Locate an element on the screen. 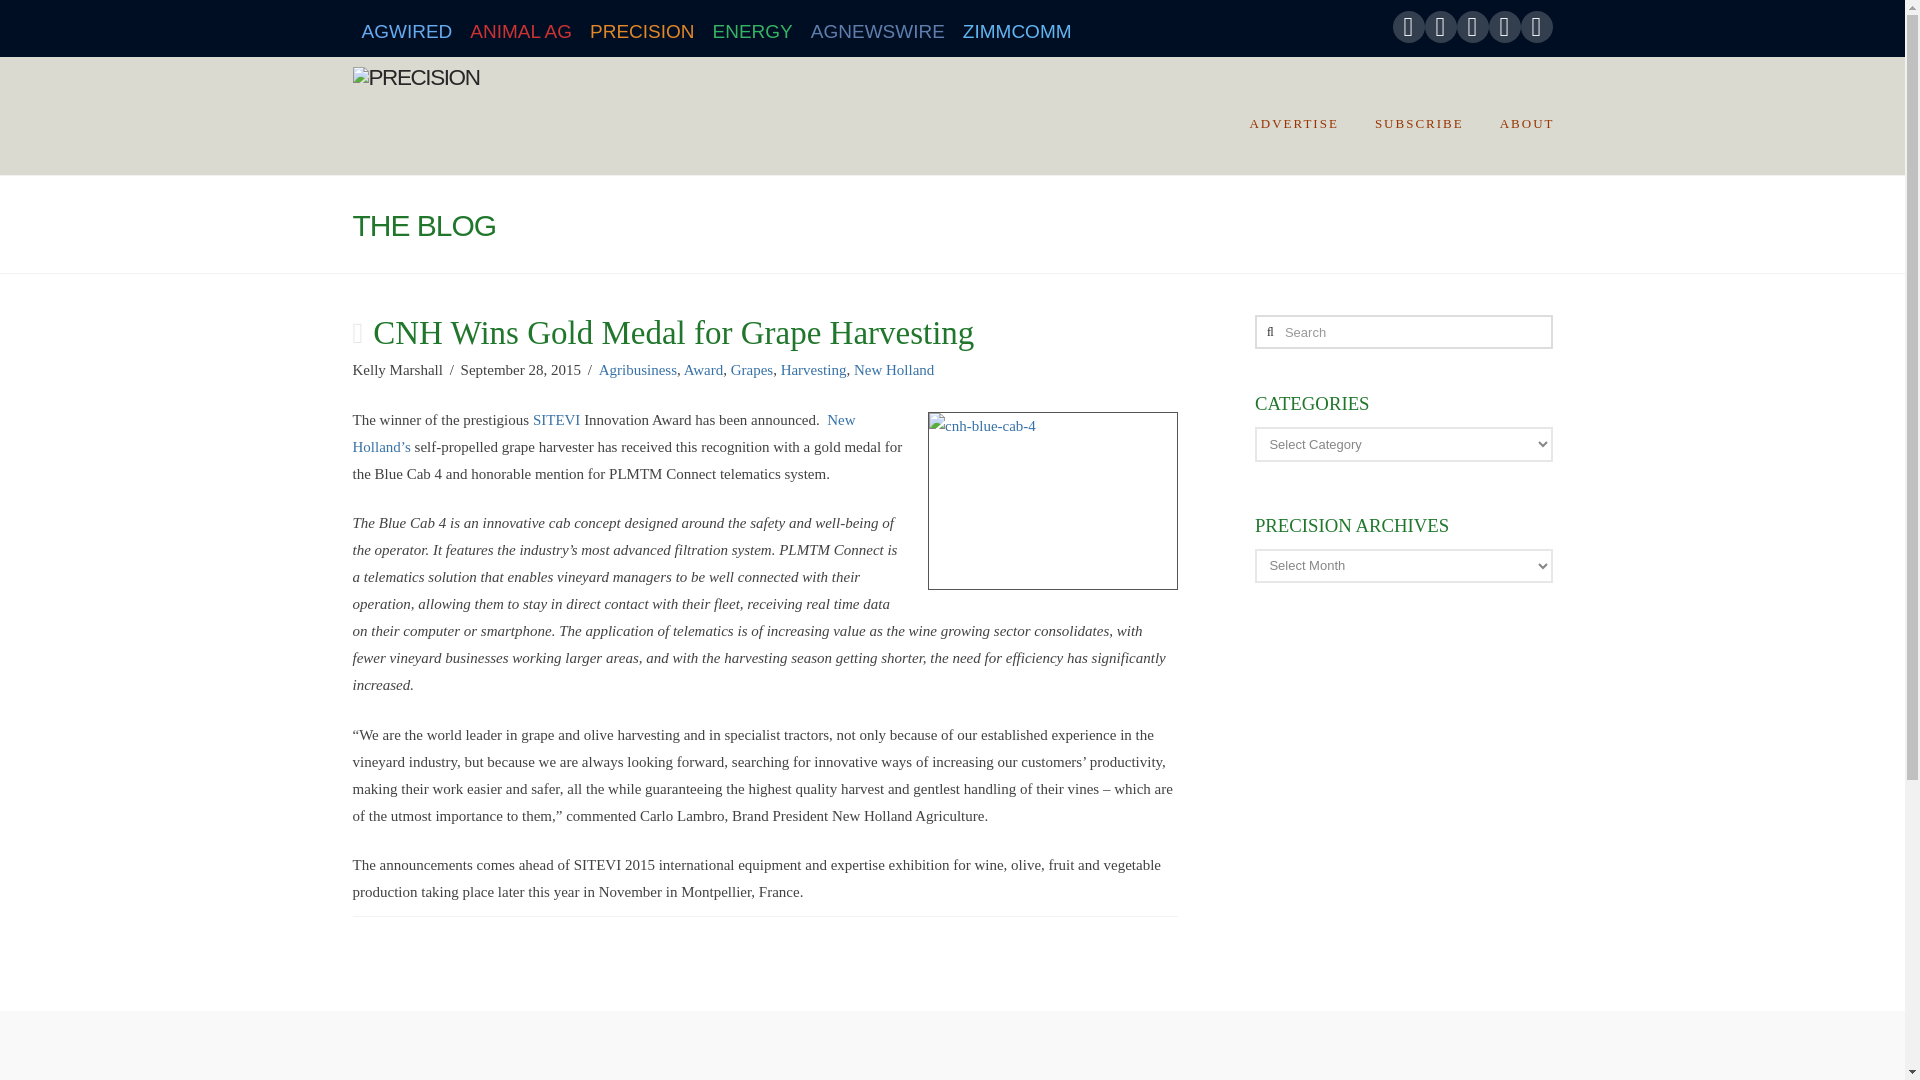 The width and height of the screenshot is (1920, 1080). Facebook is located at coordinates (1408, 26).